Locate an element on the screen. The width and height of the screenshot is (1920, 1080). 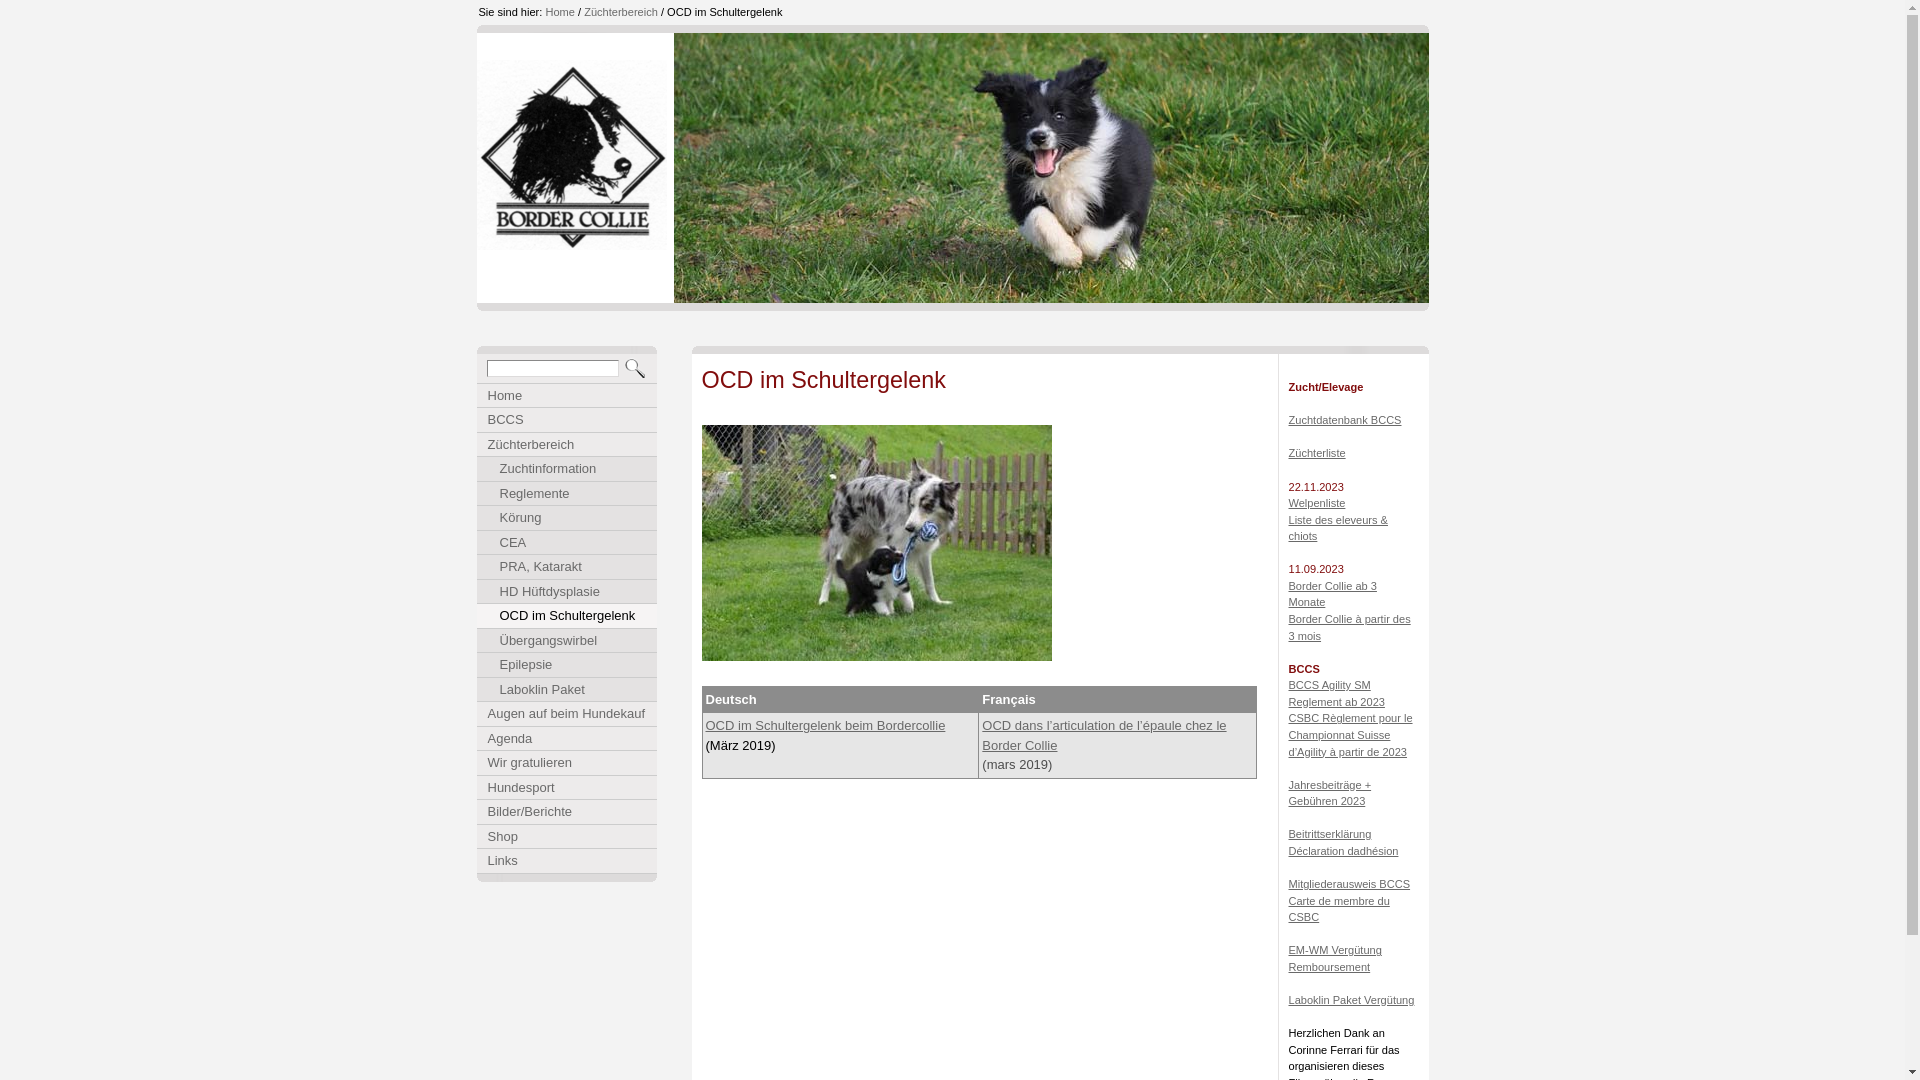
Links is located at coordinates (567, 861).